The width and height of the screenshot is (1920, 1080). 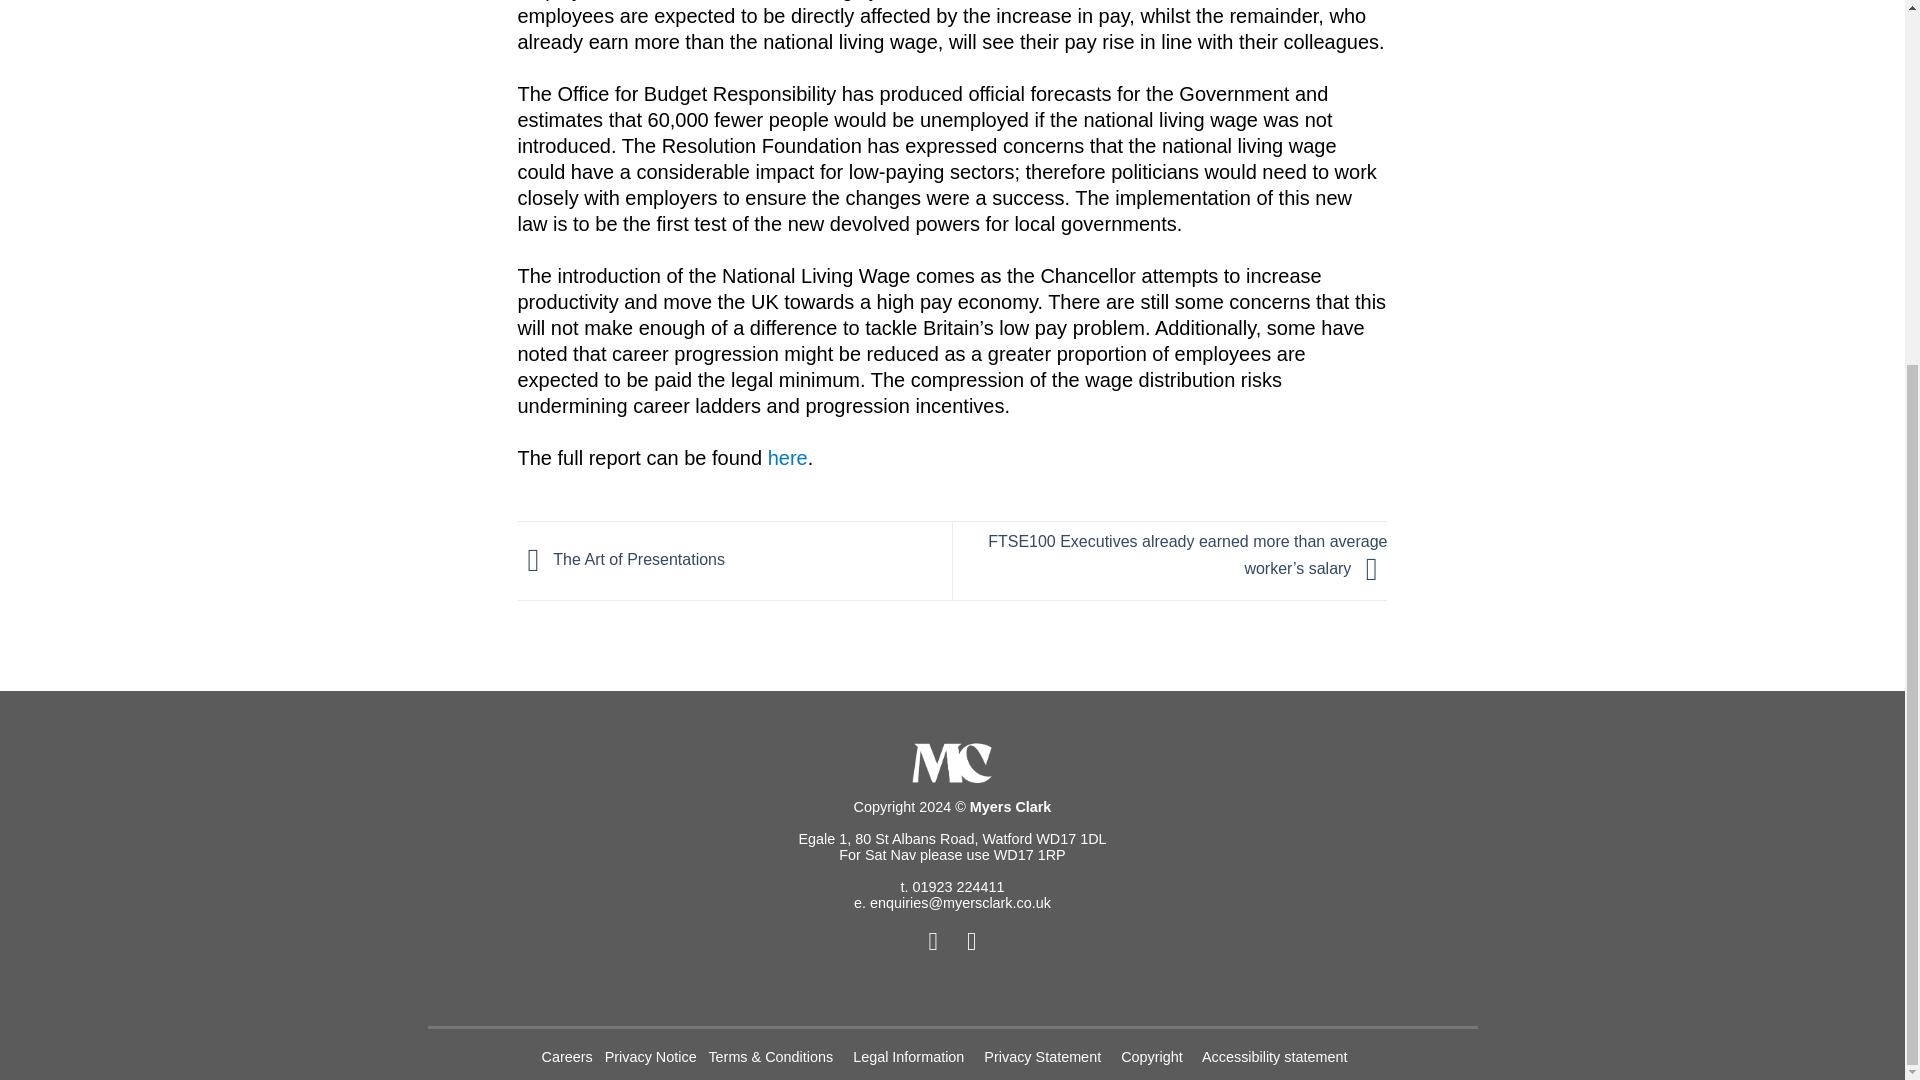 I want to click on The Art of Presentations, so click(x=622, y=559).